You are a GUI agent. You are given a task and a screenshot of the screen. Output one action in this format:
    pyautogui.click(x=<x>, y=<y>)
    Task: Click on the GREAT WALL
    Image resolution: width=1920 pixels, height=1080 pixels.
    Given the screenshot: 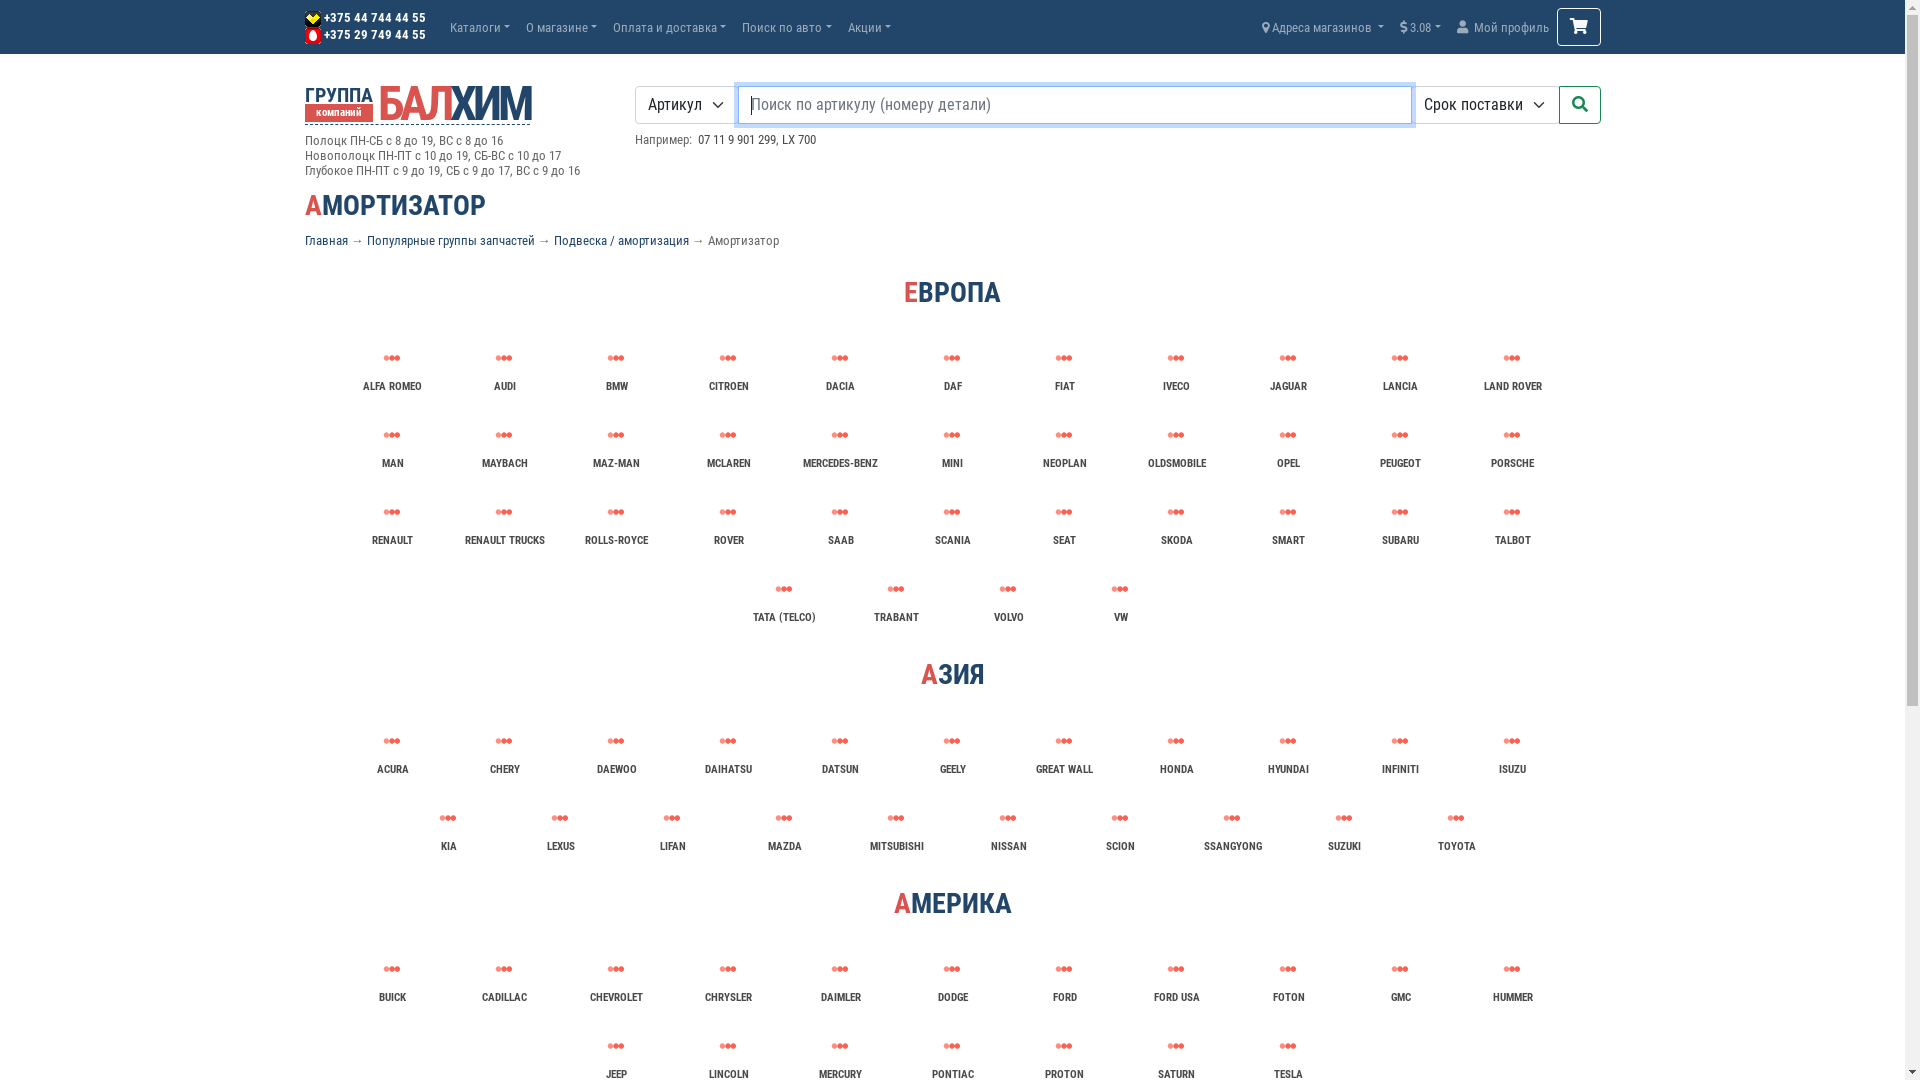 What is the action you would take?
    pyautogui.click(x=1064, y=748)
    